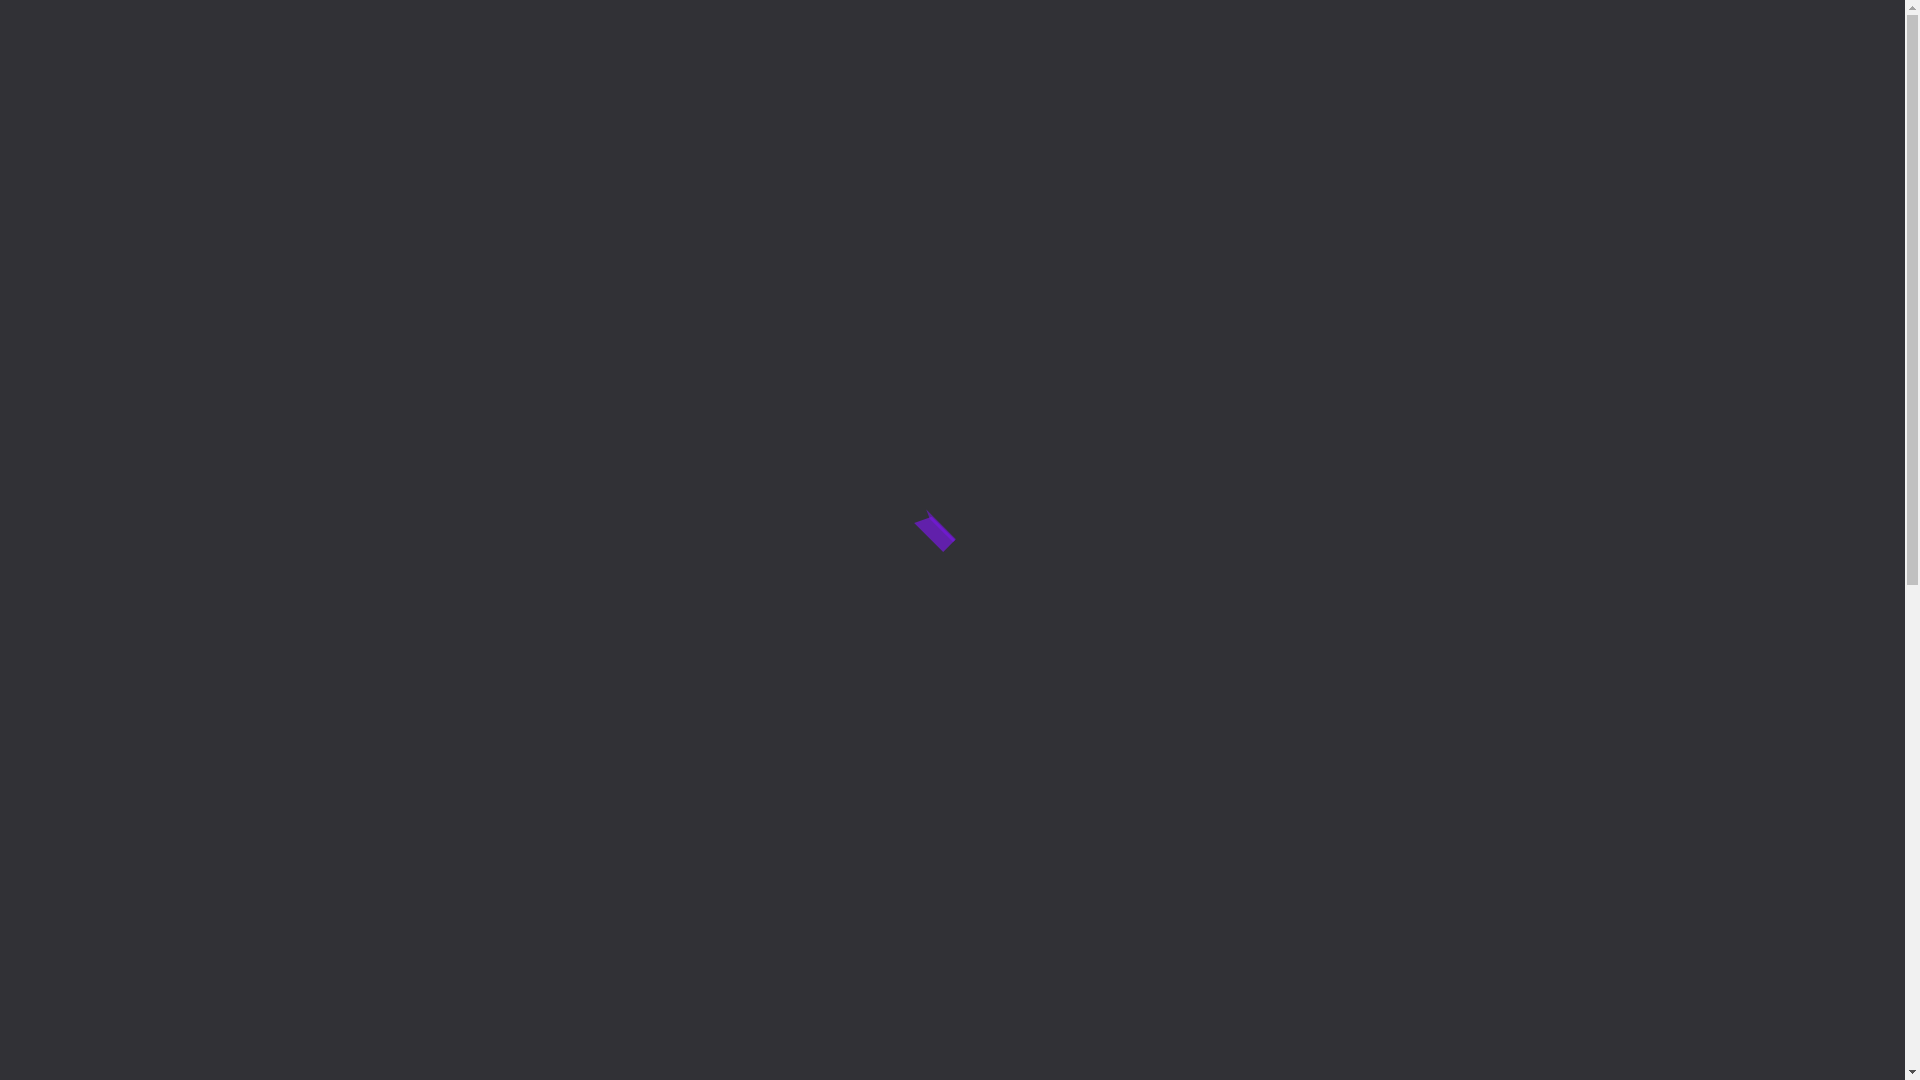 The width and height of the screenshot is (1920, 1080). What do you see at coordinates (823, 298) in the screenshot?
I see `hair` at bounding box center [823, 298].